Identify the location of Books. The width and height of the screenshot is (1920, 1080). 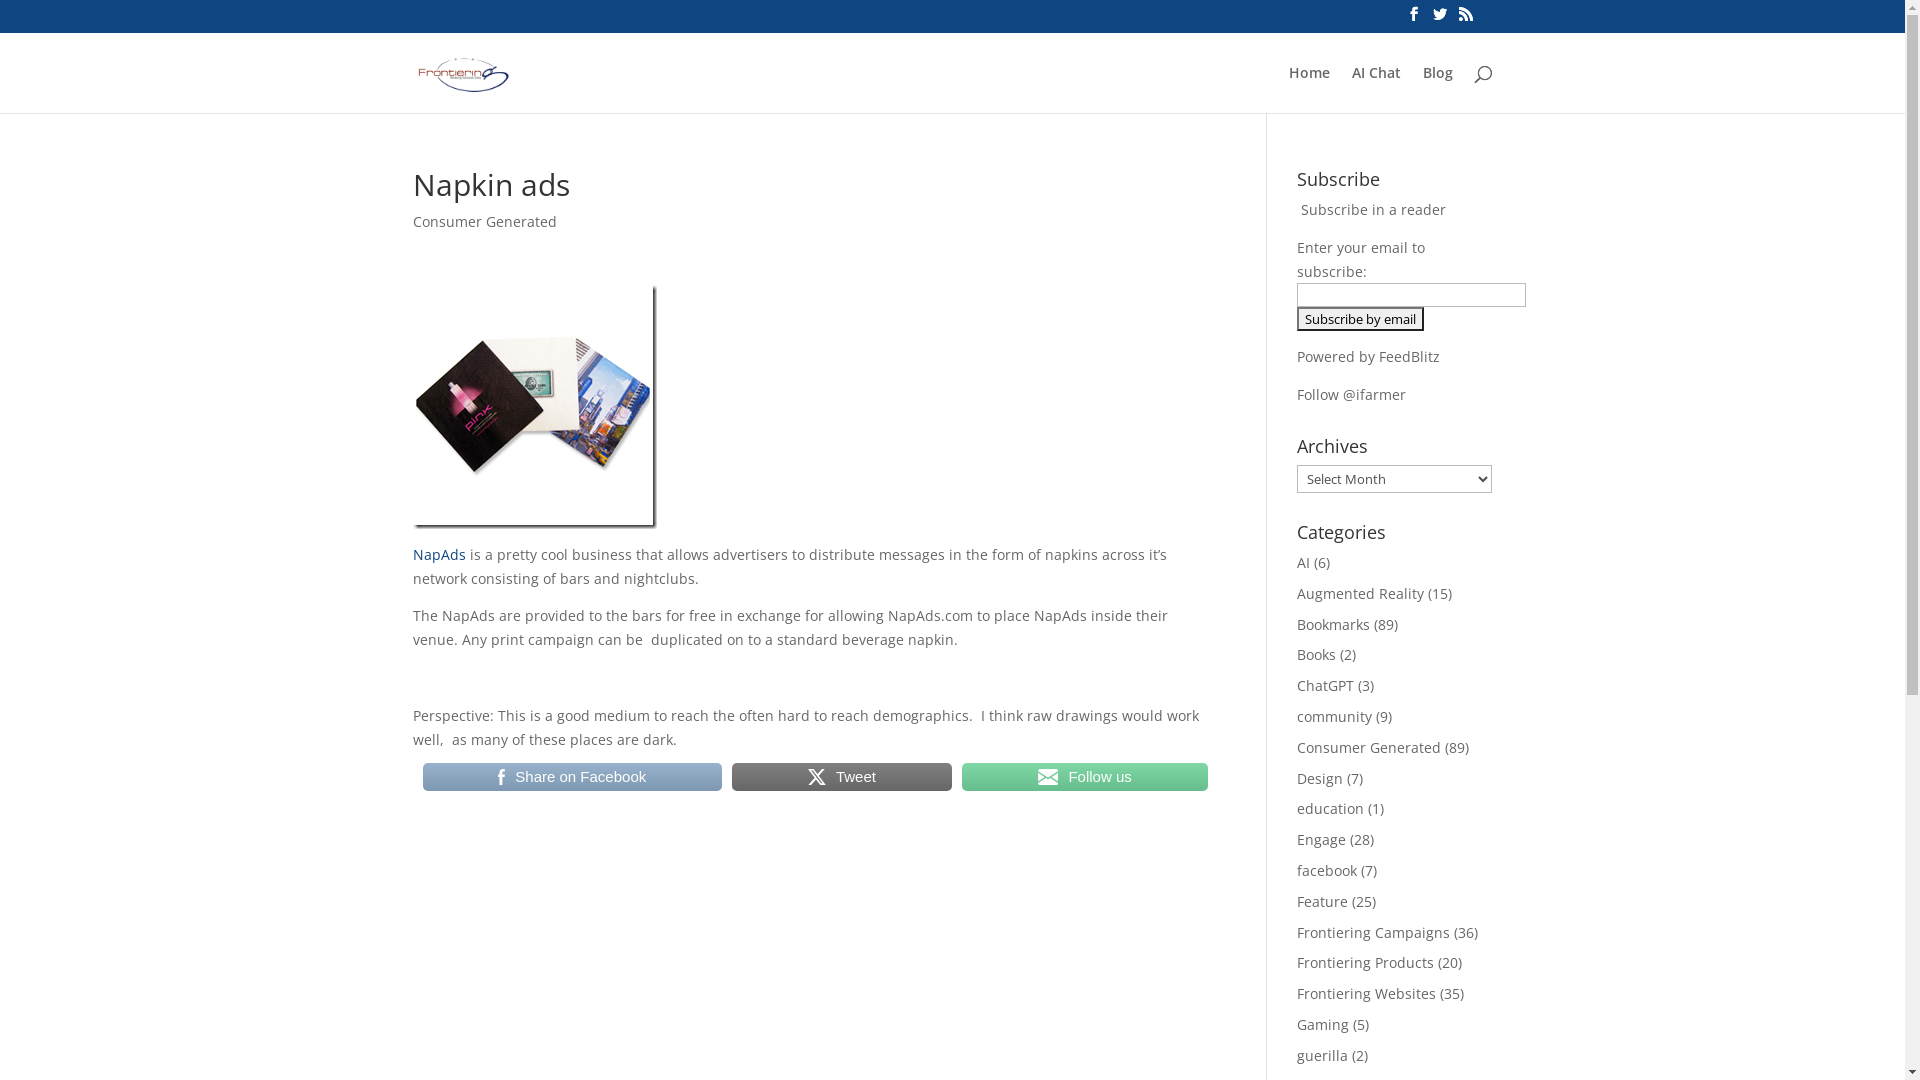
(1316, 654).